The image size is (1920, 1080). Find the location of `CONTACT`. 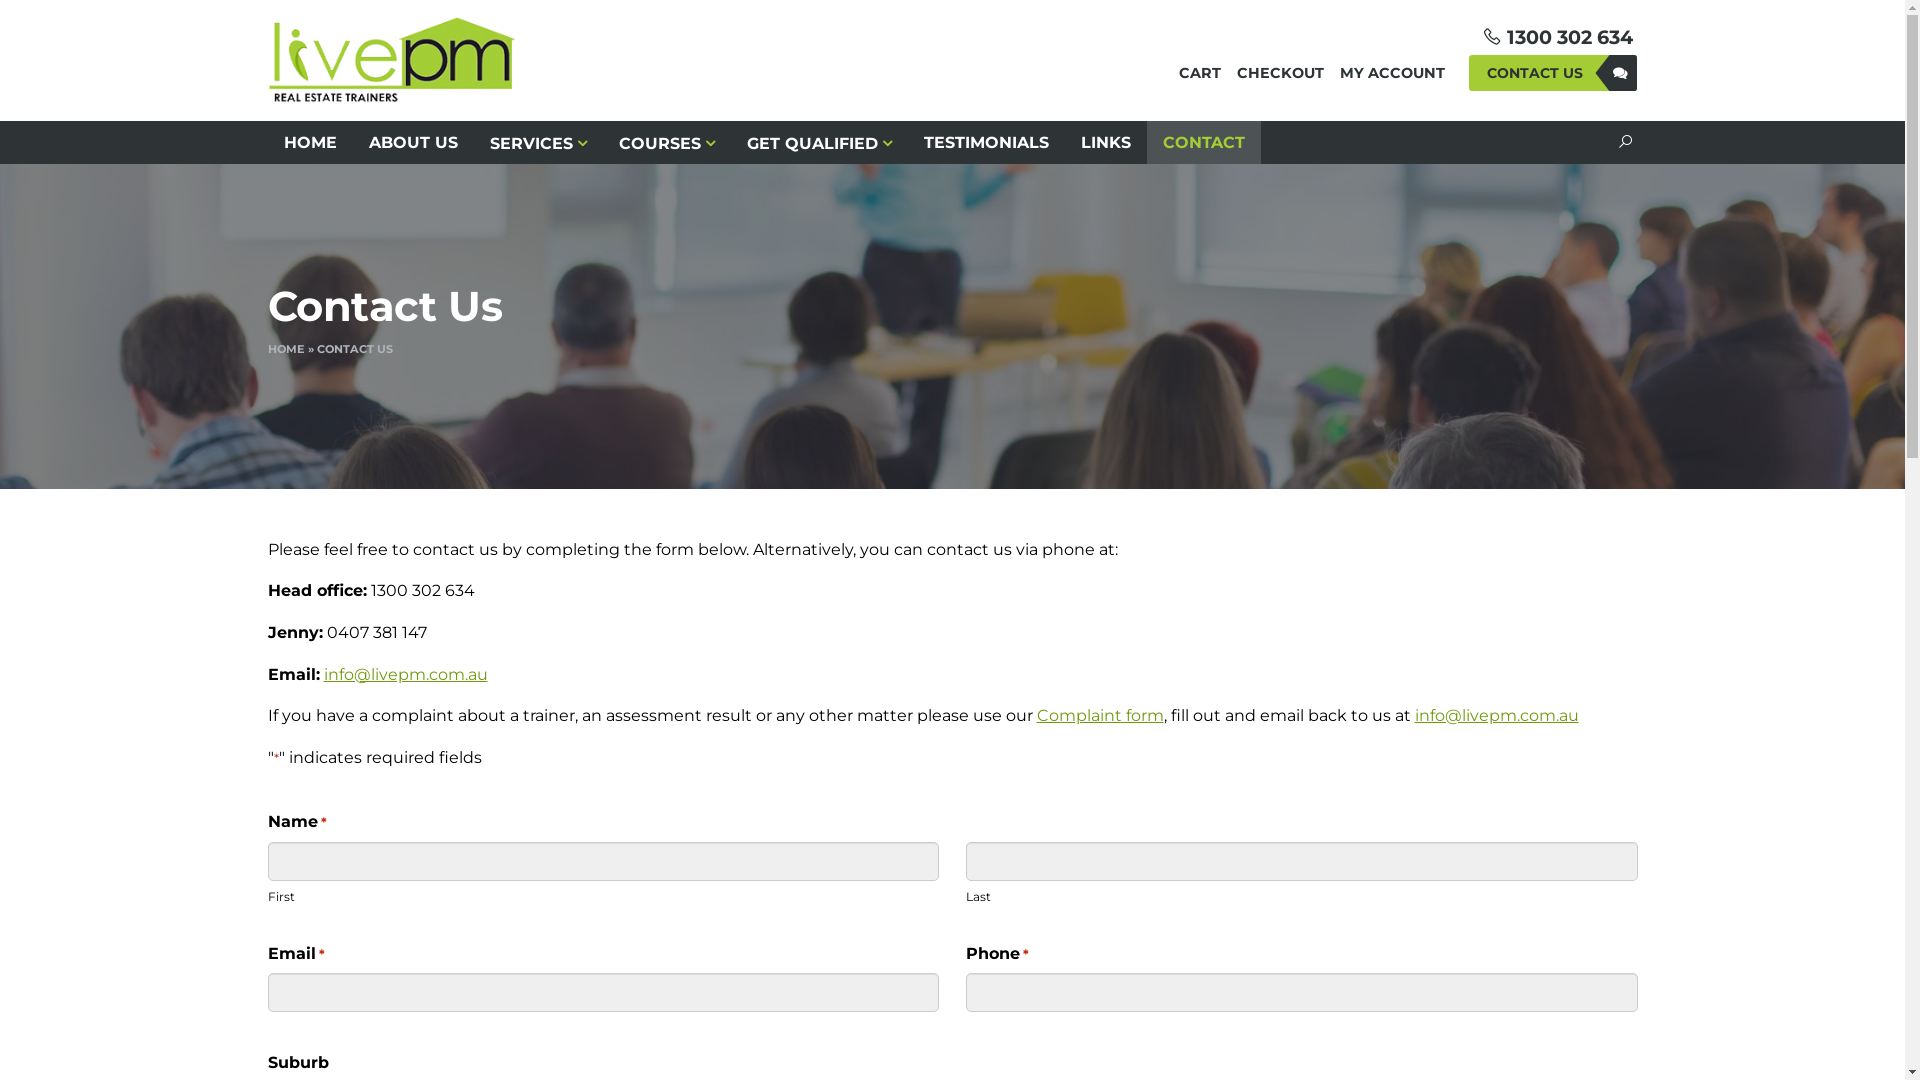

CONTACT is located at coordinates (1204, 142).